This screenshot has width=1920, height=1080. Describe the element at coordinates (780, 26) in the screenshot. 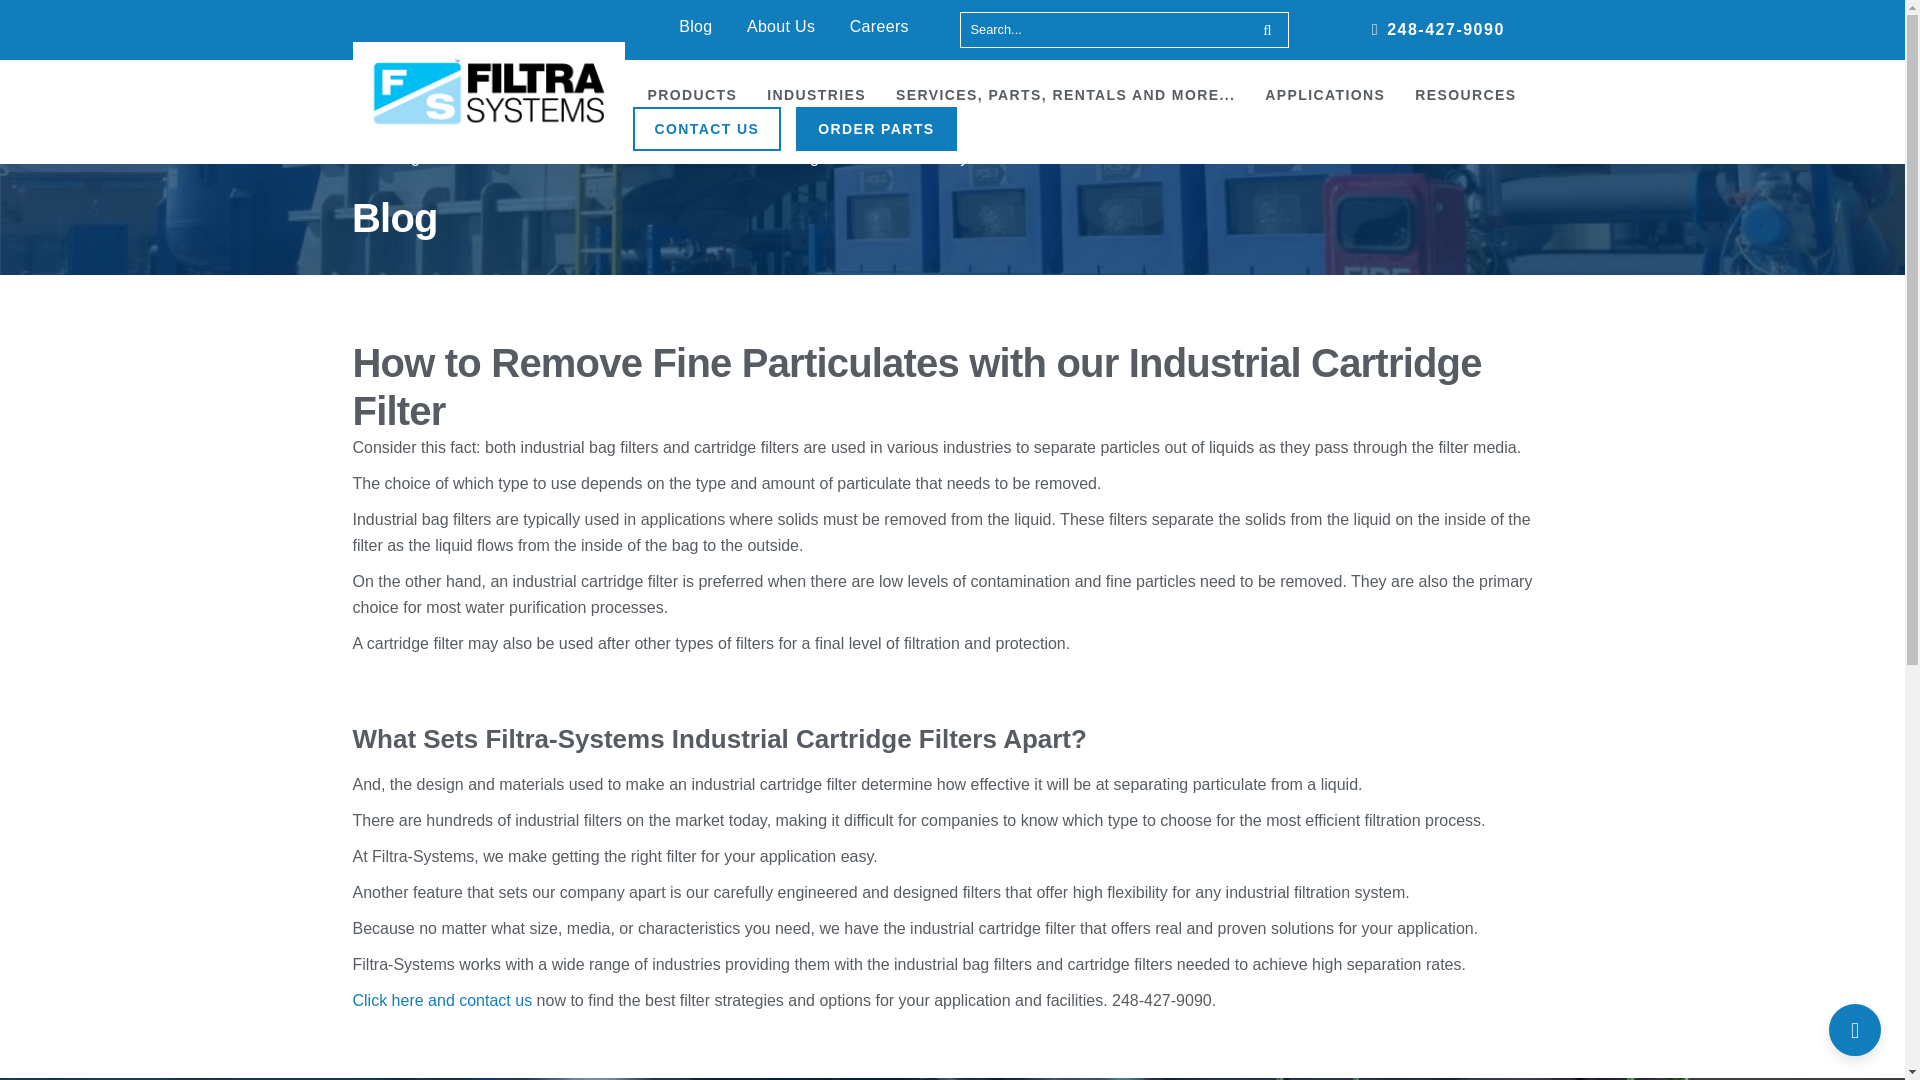

I see `About Us` at that location.